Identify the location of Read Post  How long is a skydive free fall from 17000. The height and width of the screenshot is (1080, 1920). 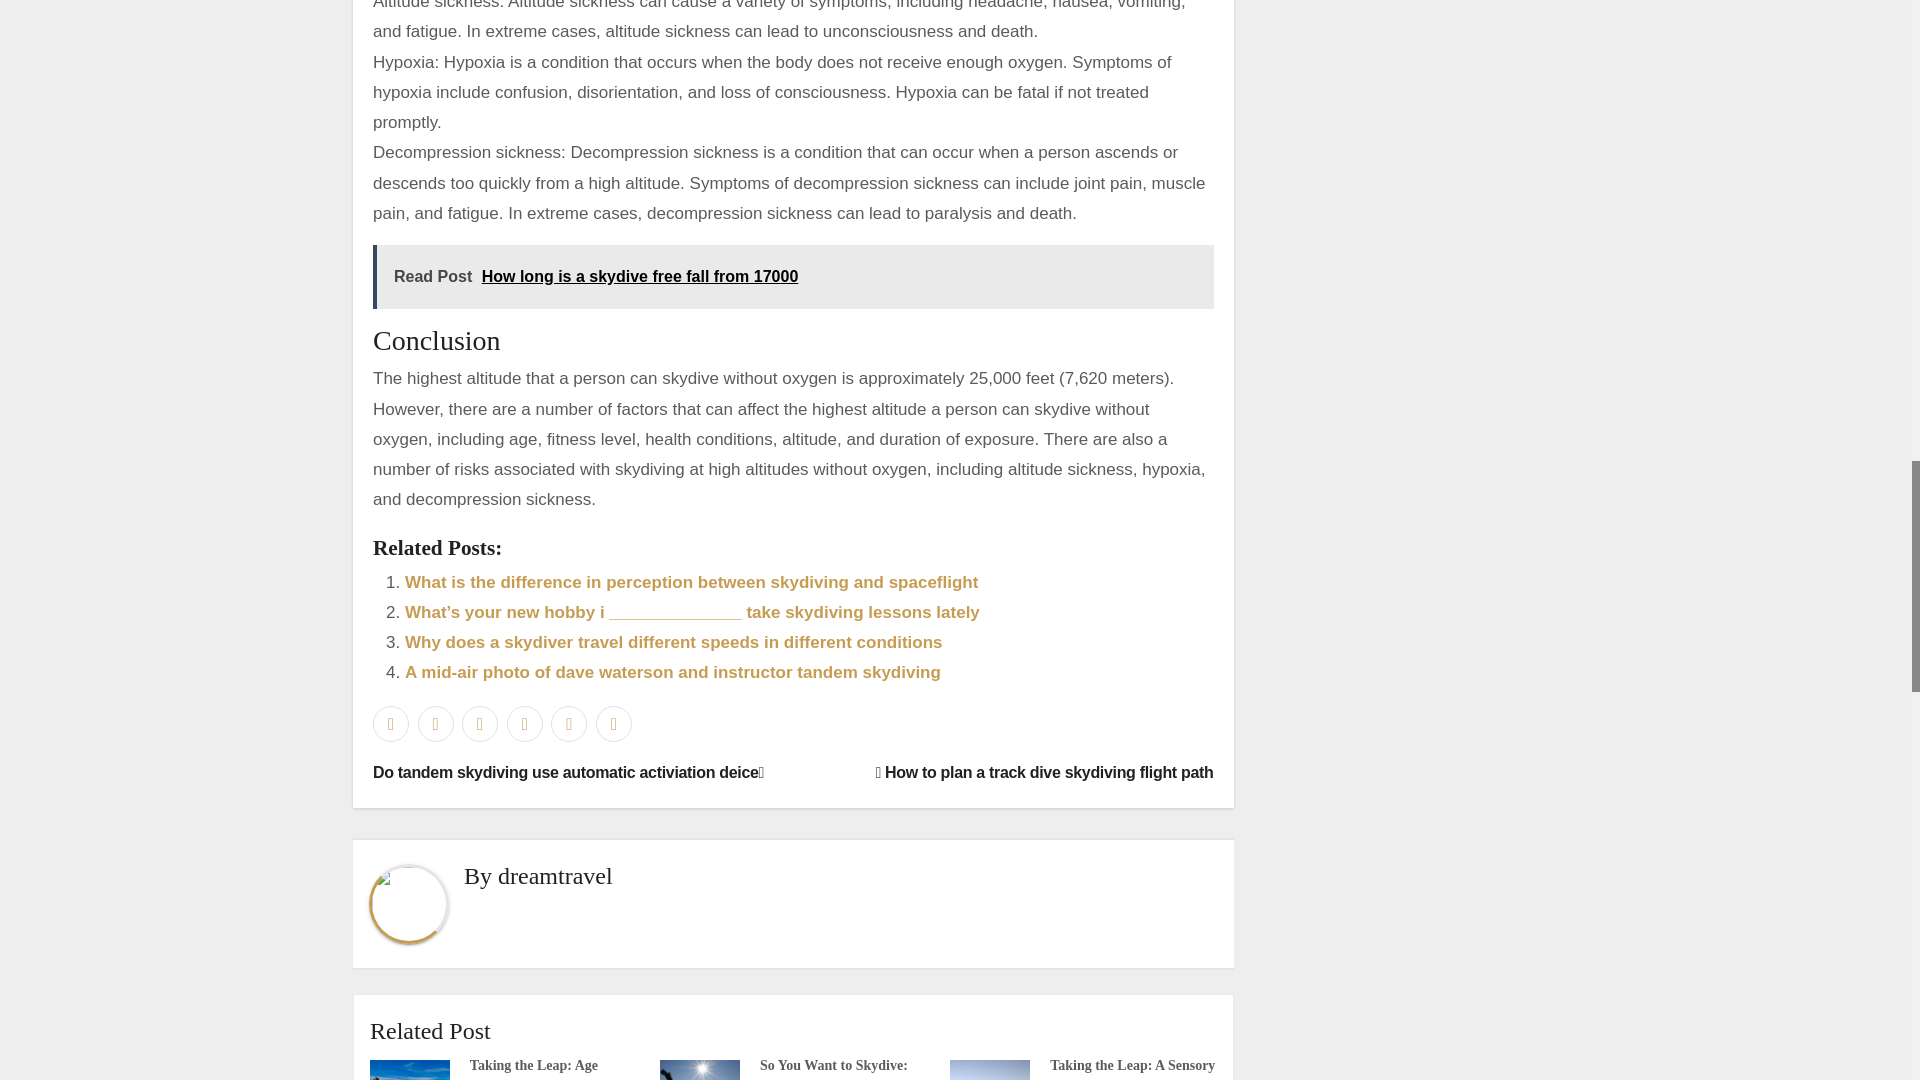
(792, 276).